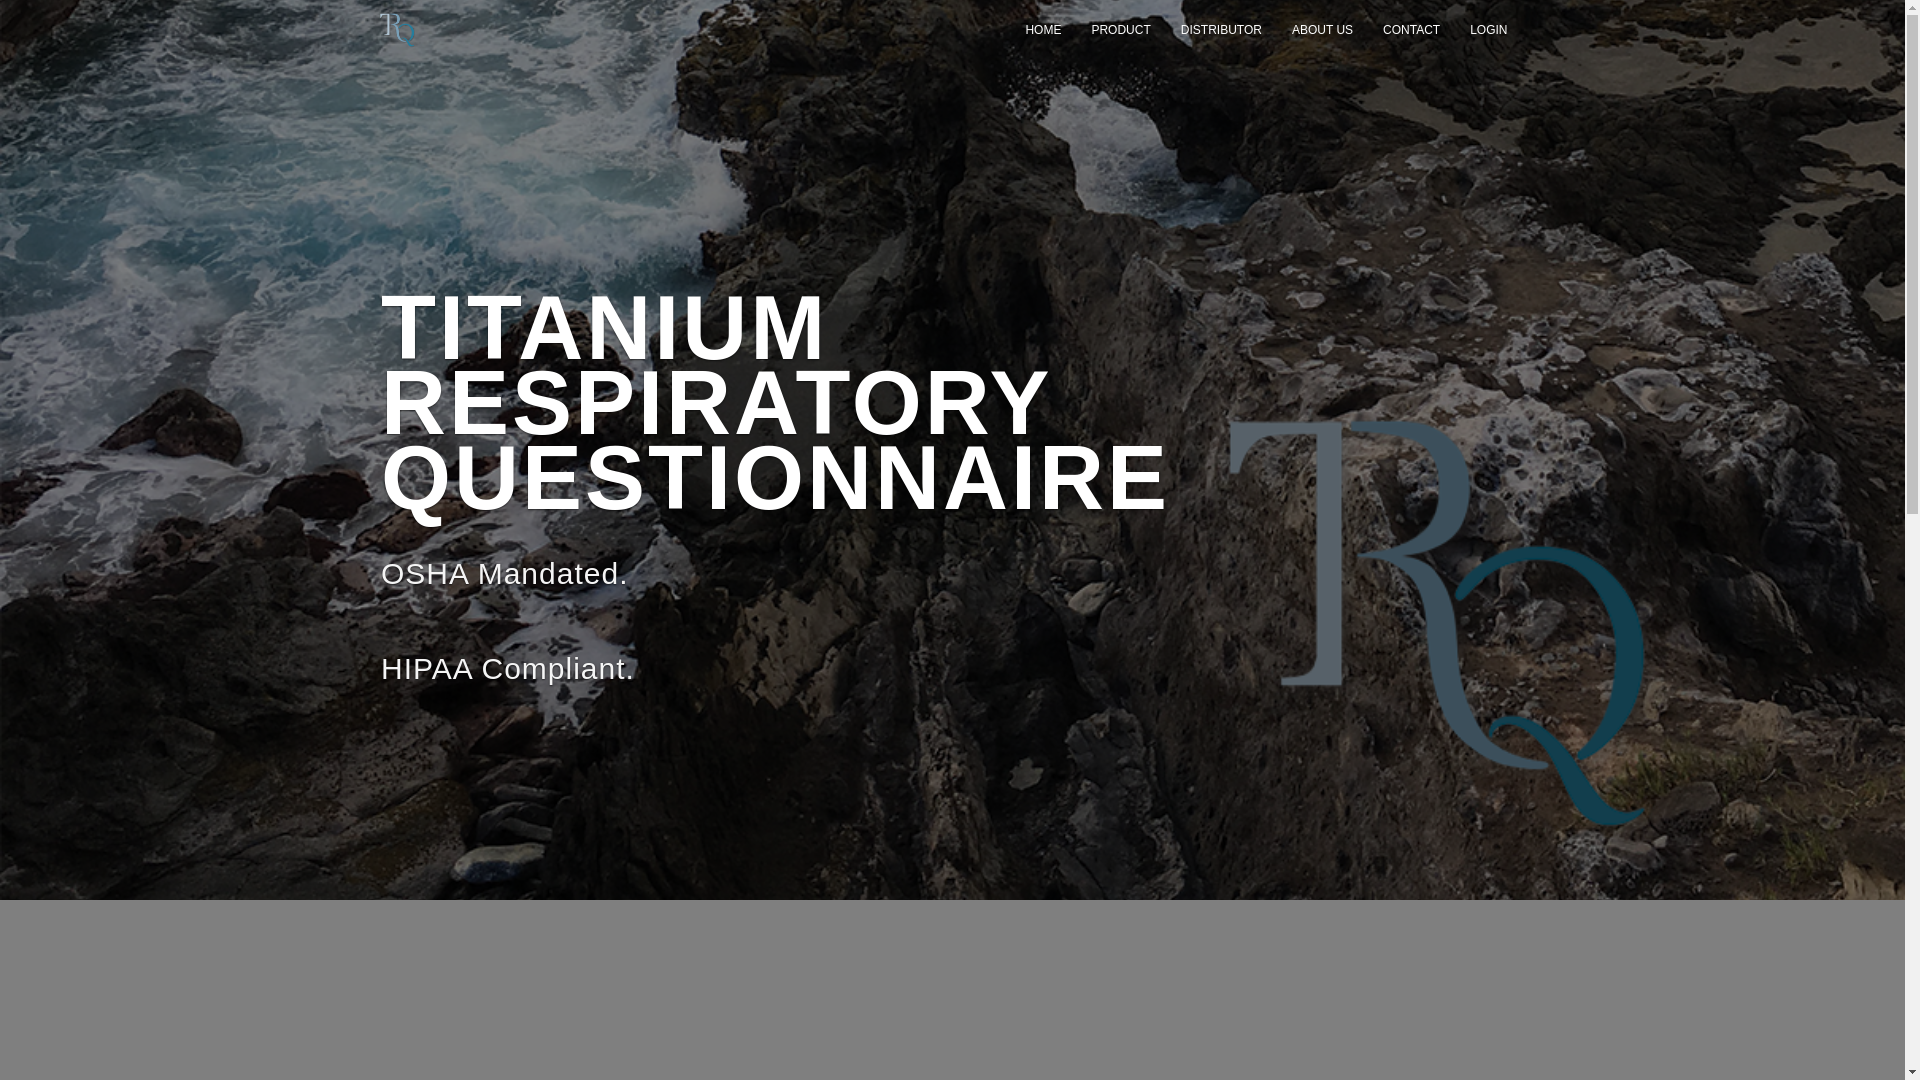  What do you see at coordinates (1042, 30) in the screenshot?
I see `HOME` at bounding box center [1042, 30].